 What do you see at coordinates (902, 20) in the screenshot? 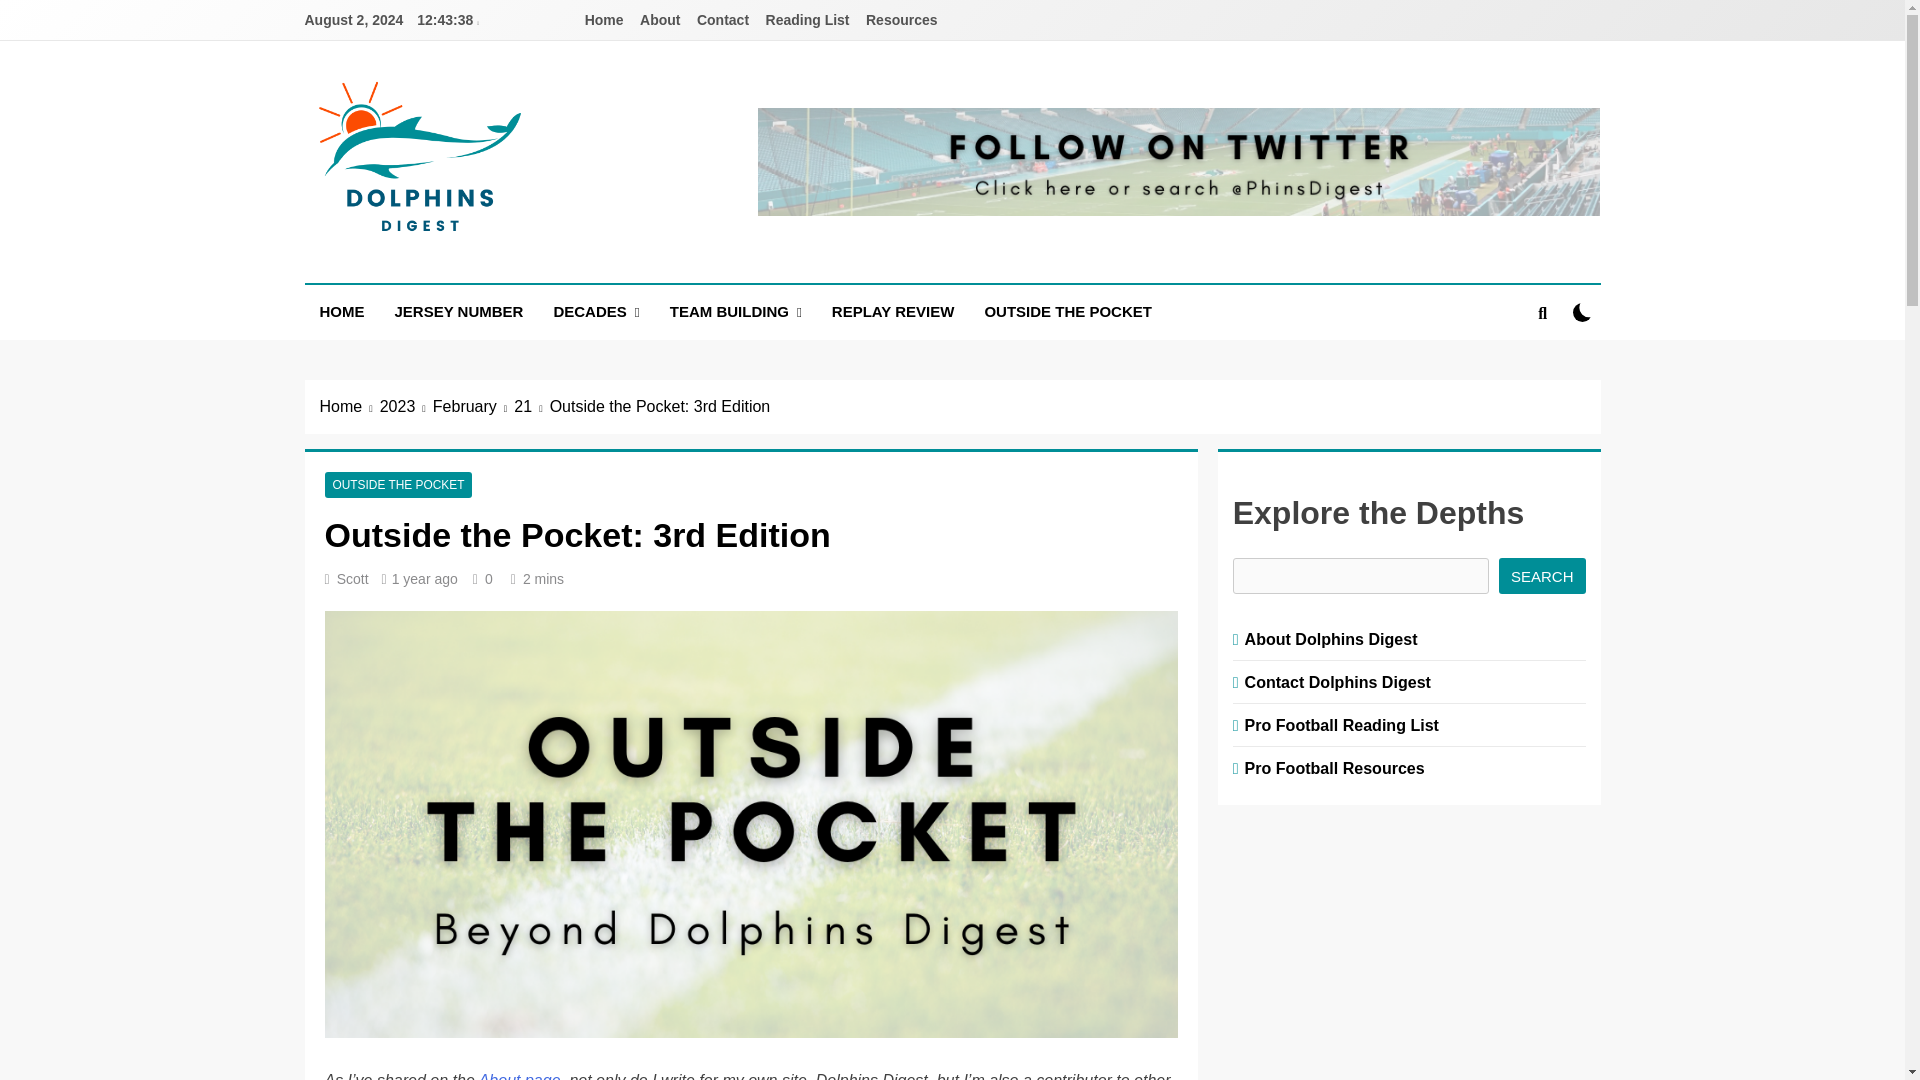
I see `Resources` at bounding box center [902, 20].